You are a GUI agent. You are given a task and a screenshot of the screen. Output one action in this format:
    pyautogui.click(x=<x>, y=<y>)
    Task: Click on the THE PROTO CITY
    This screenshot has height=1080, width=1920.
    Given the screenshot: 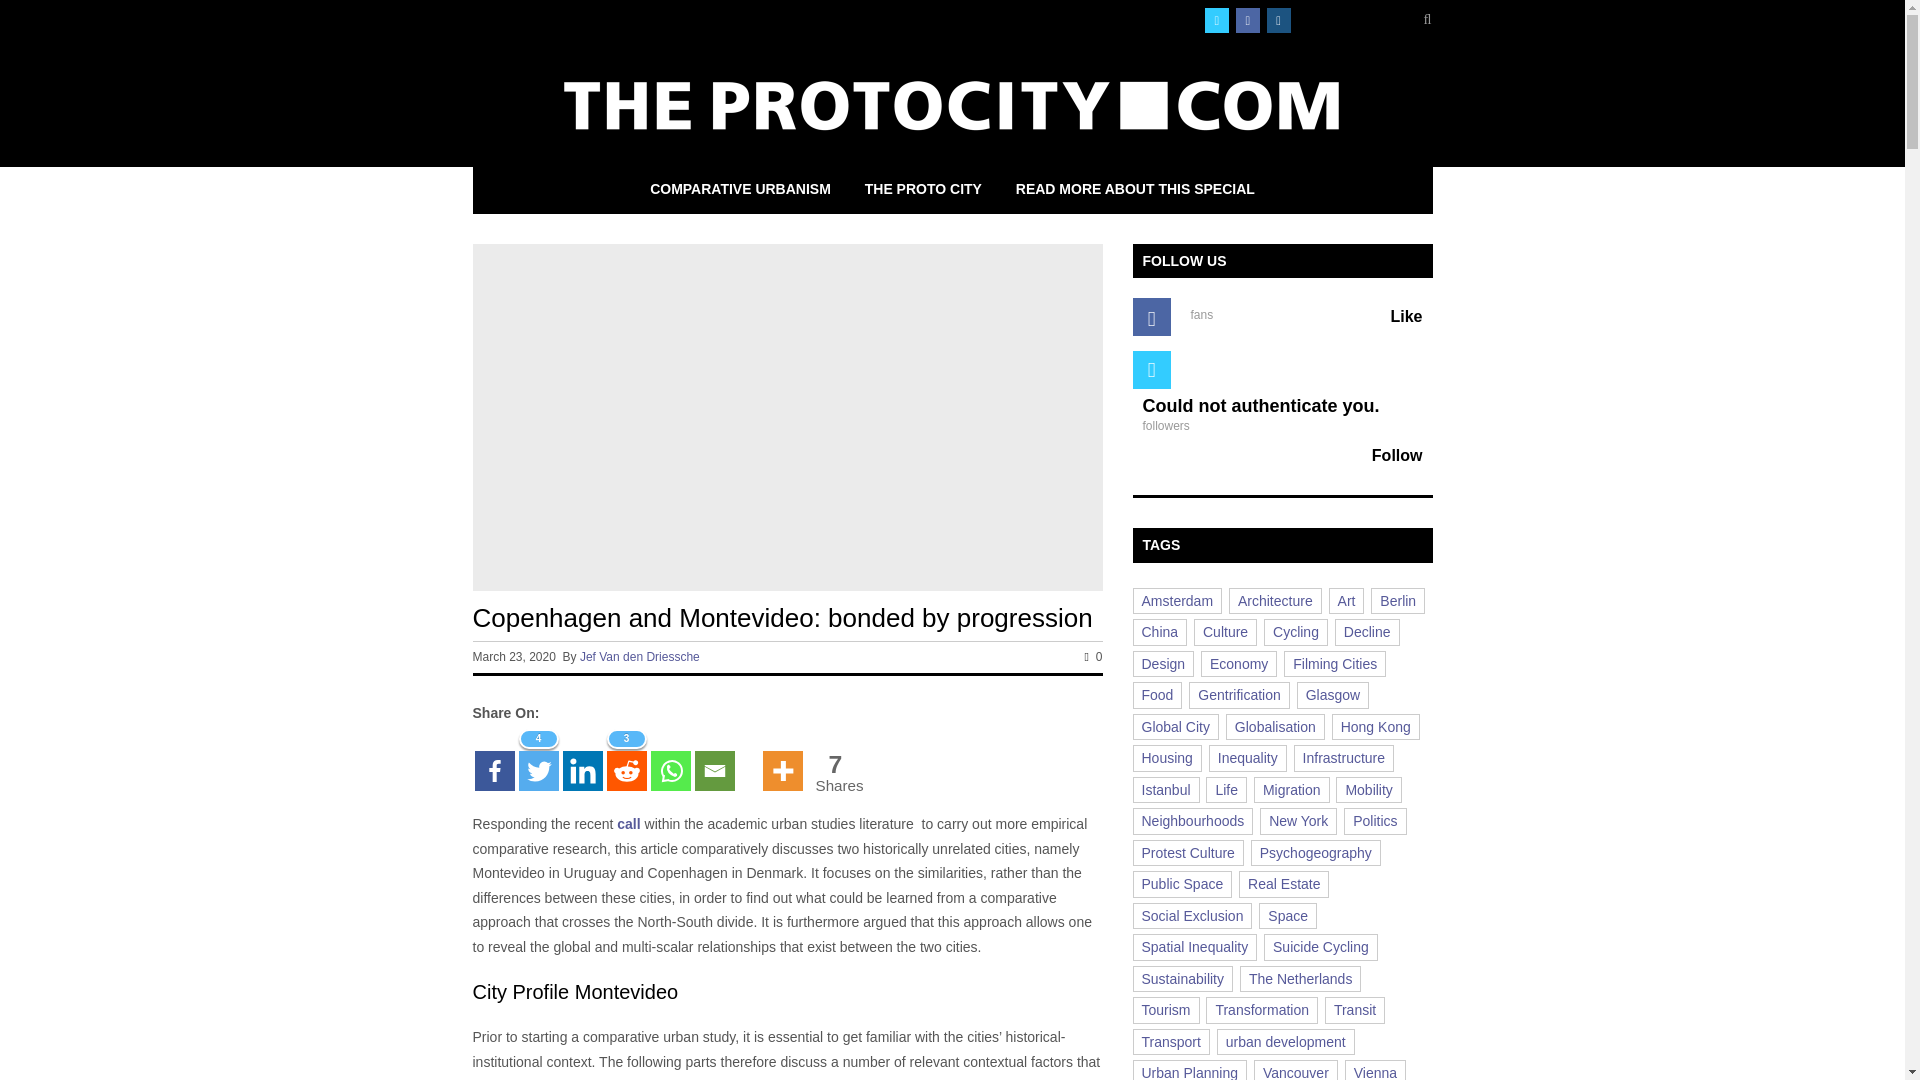 What is the action you would take?
    pyautogui.click(x=923, y=189)
    